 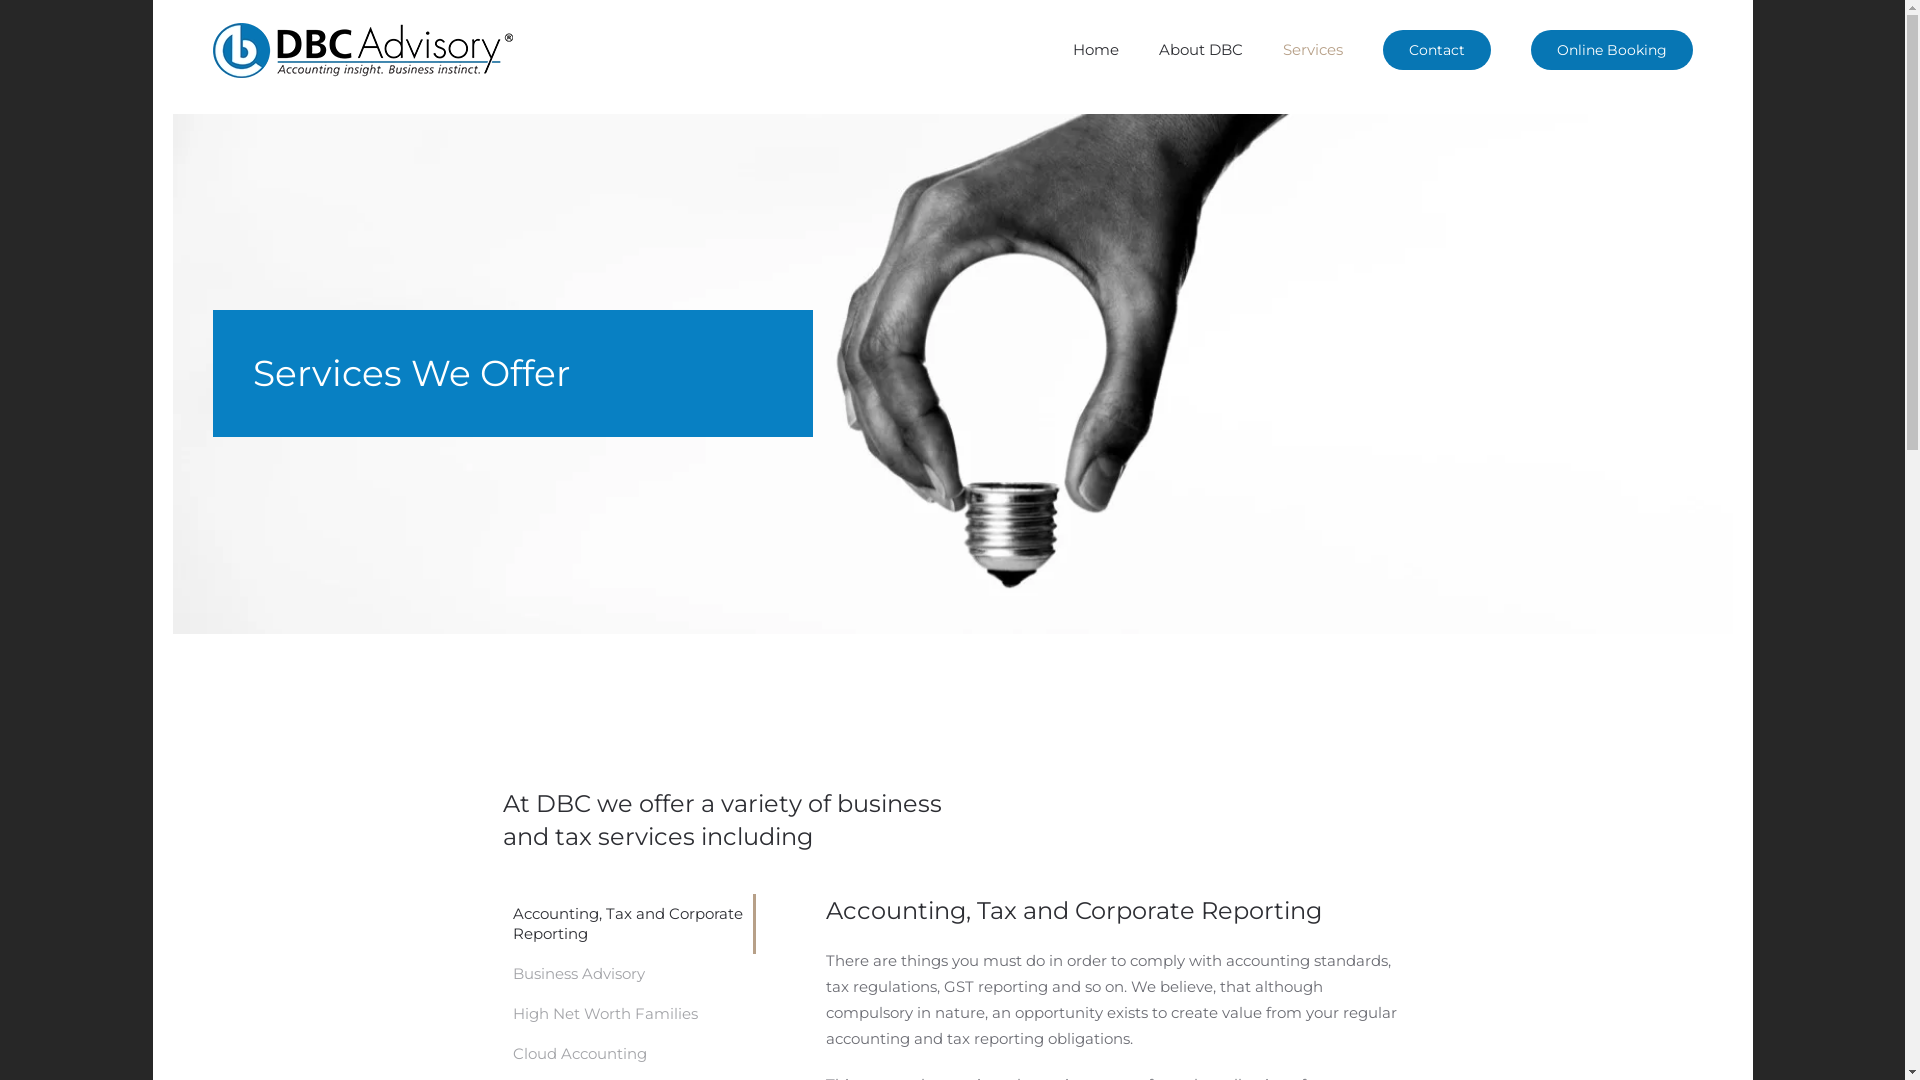 I want to click on Cloud Accounting, so click(x=628, y=1054).